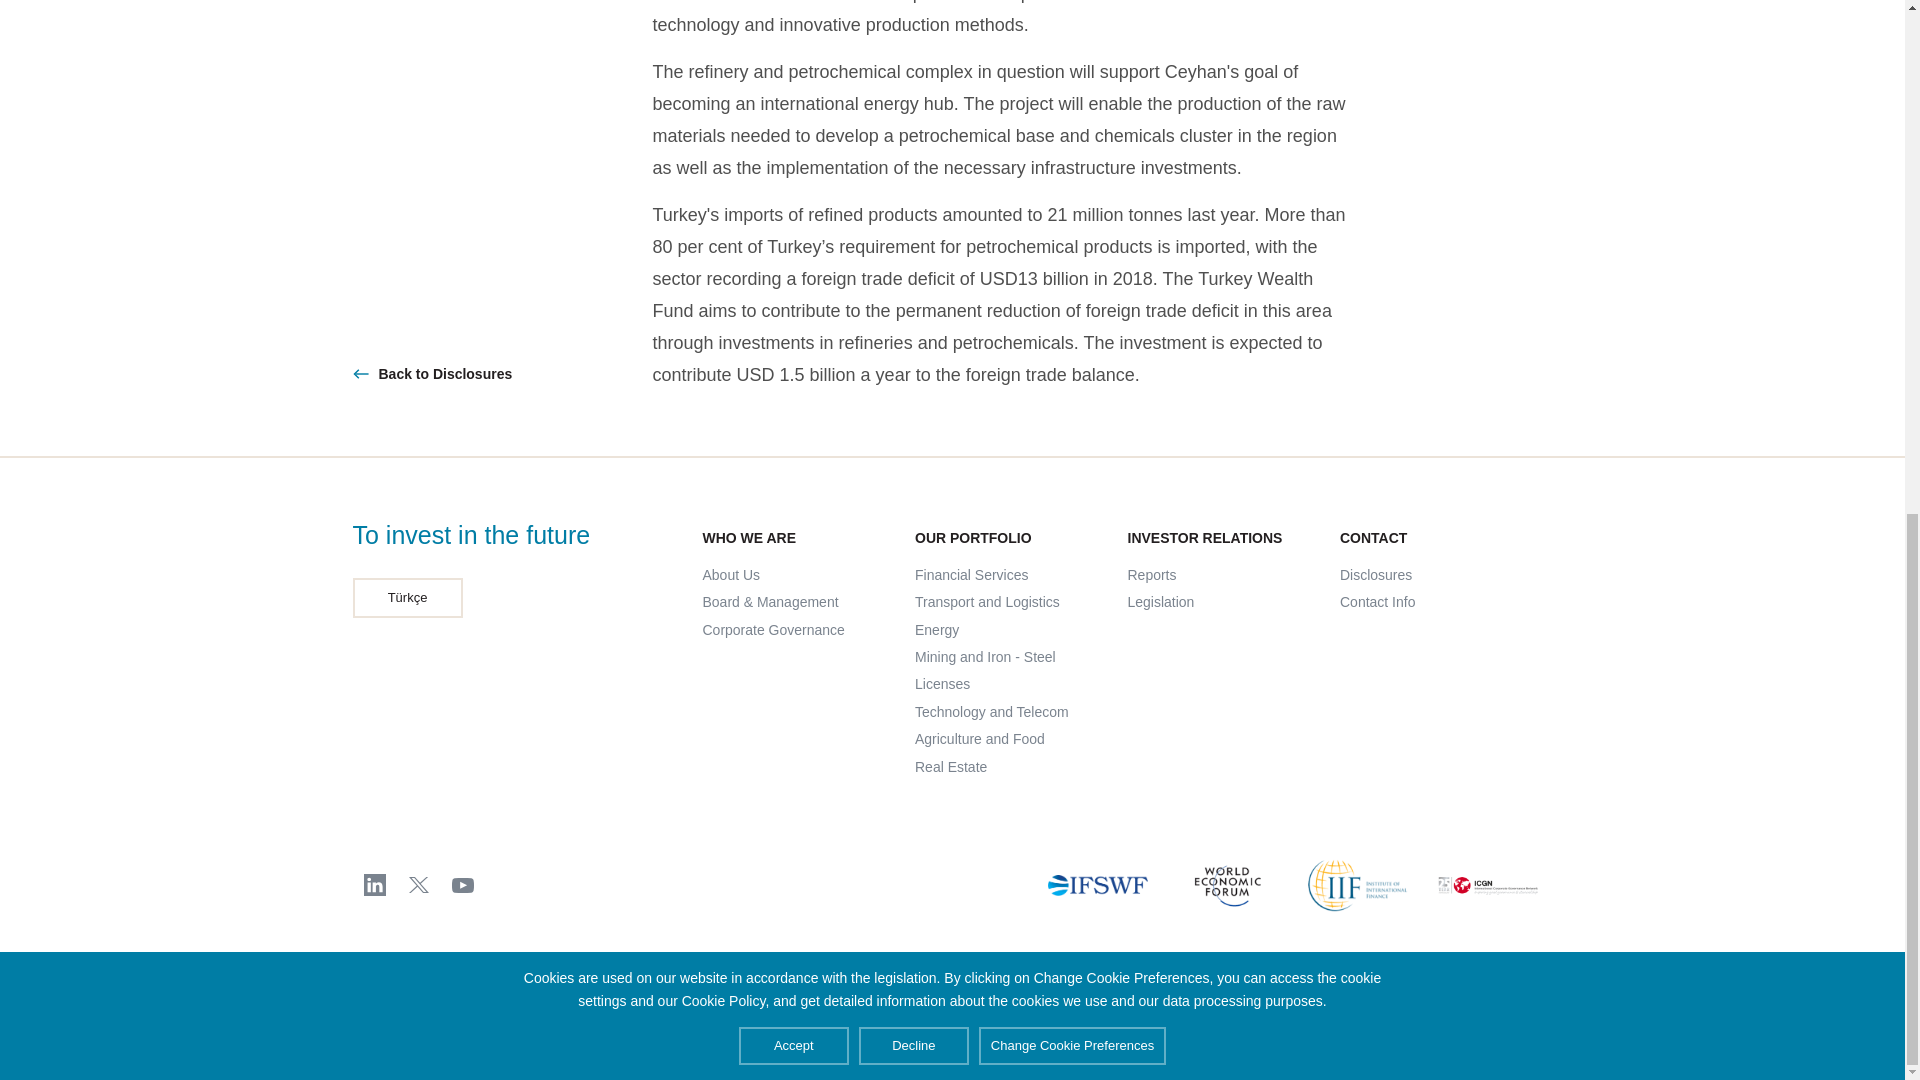 The width and height of the screenshot is (1920, 1080). Describe the element at coordinates (914, 68) in the screenshot. I see `Decline` at that location.